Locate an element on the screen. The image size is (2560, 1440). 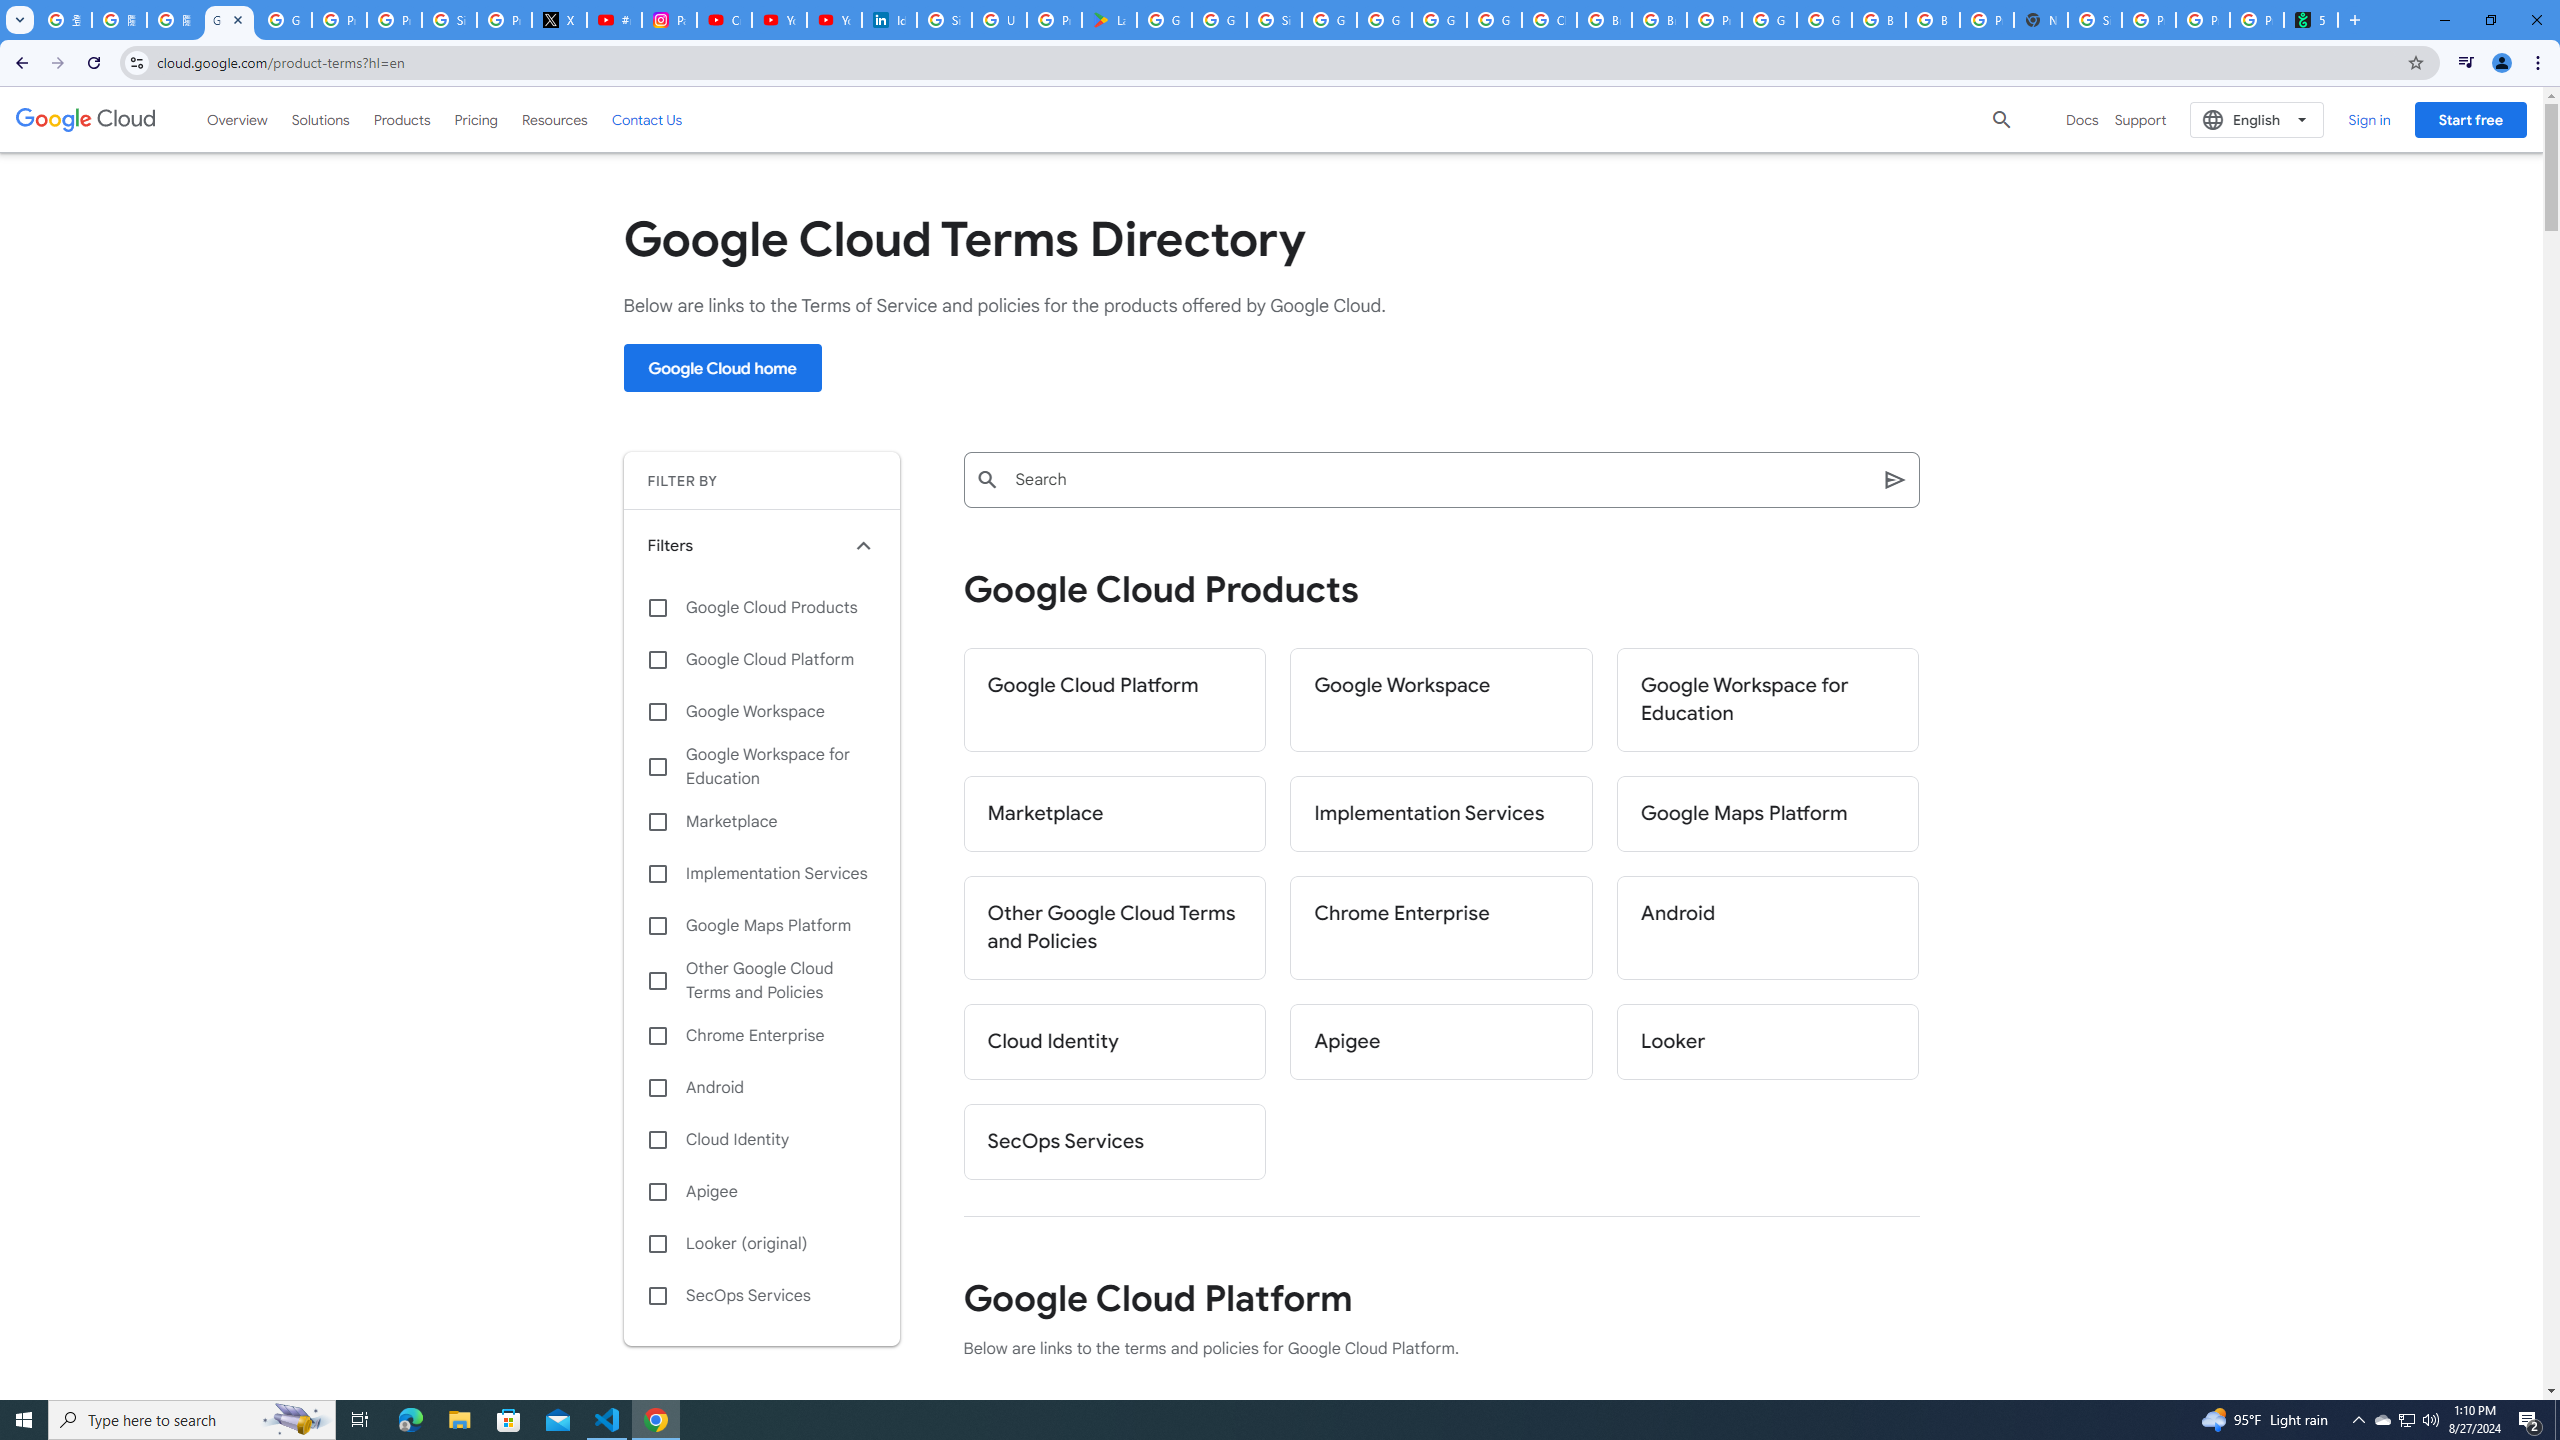
SecOps Services is located at coordinates (762, 1296).